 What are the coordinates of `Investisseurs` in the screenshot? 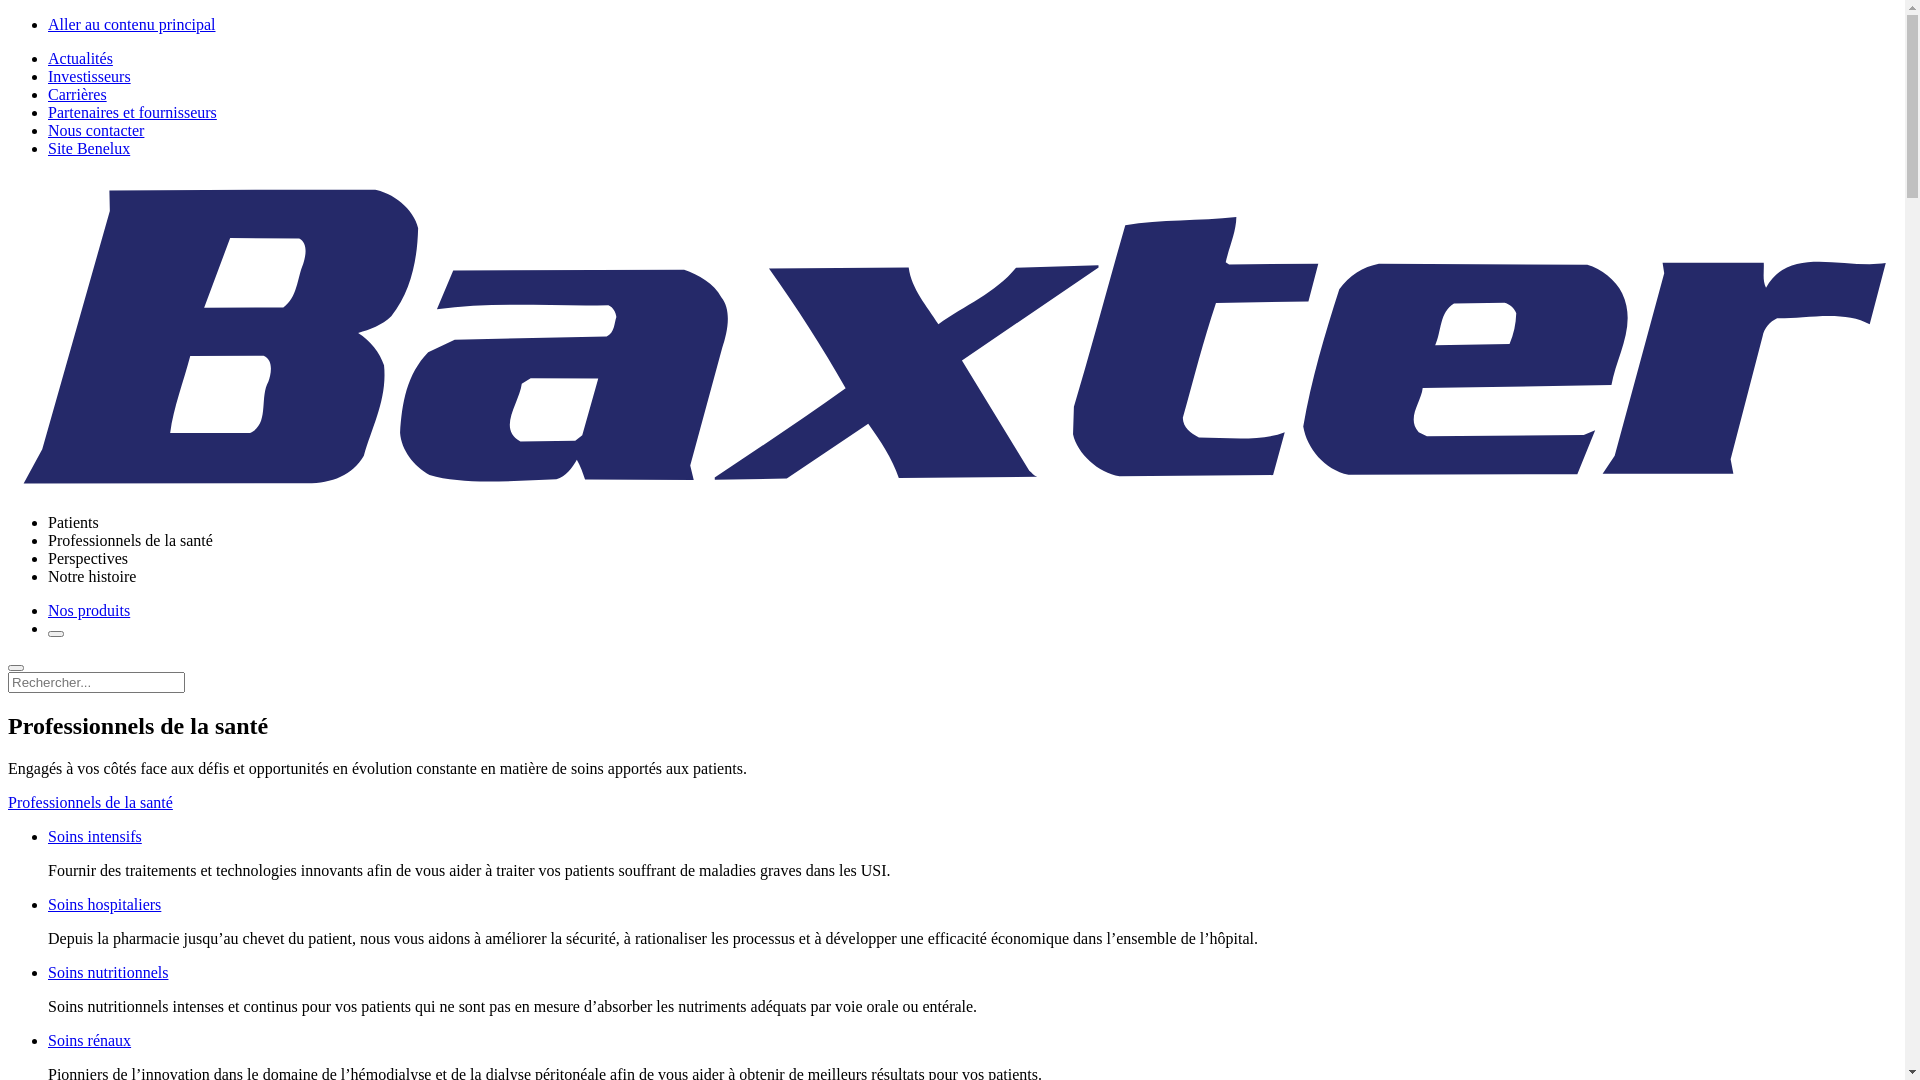 It's located at (90, 76).